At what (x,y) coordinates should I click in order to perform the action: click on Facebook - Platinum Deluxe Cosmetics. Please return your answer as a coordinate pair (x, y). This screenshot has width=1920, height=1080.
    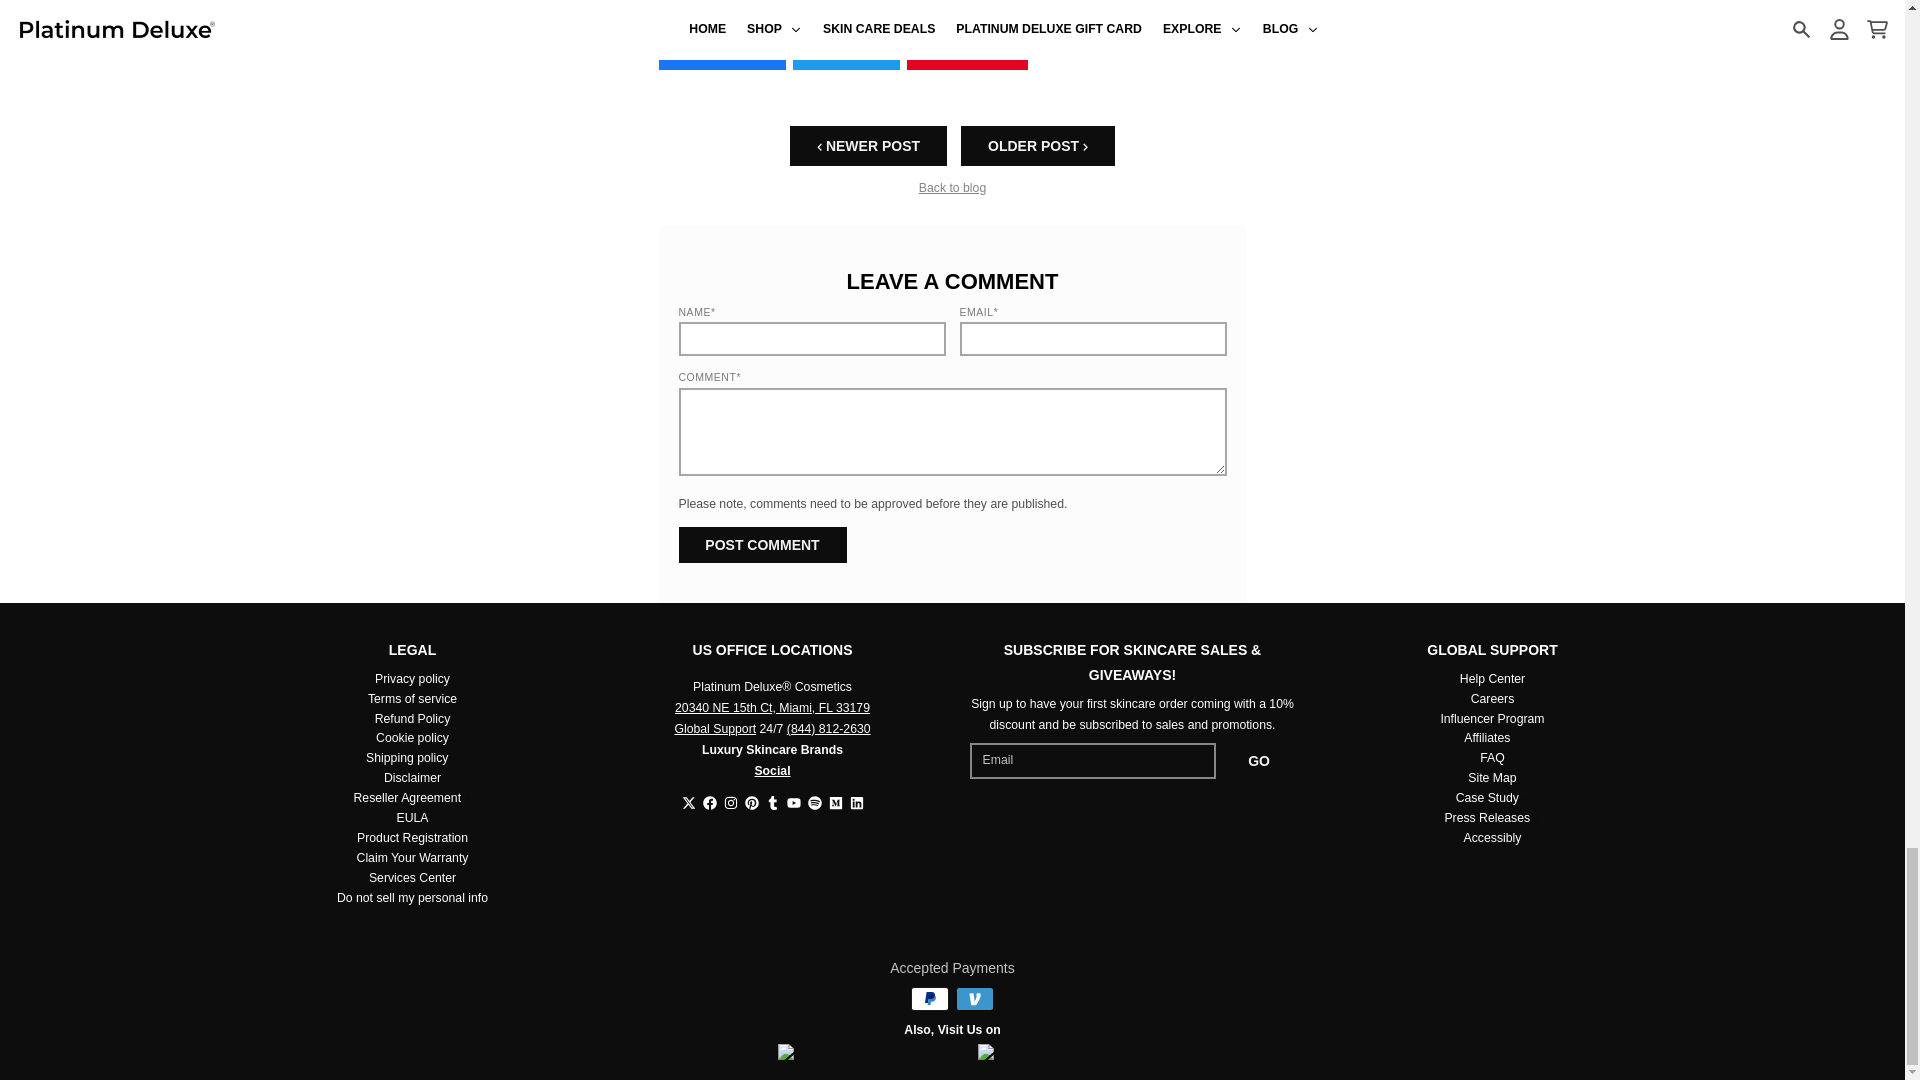
    Looking at the image, I should click on (709, 802).